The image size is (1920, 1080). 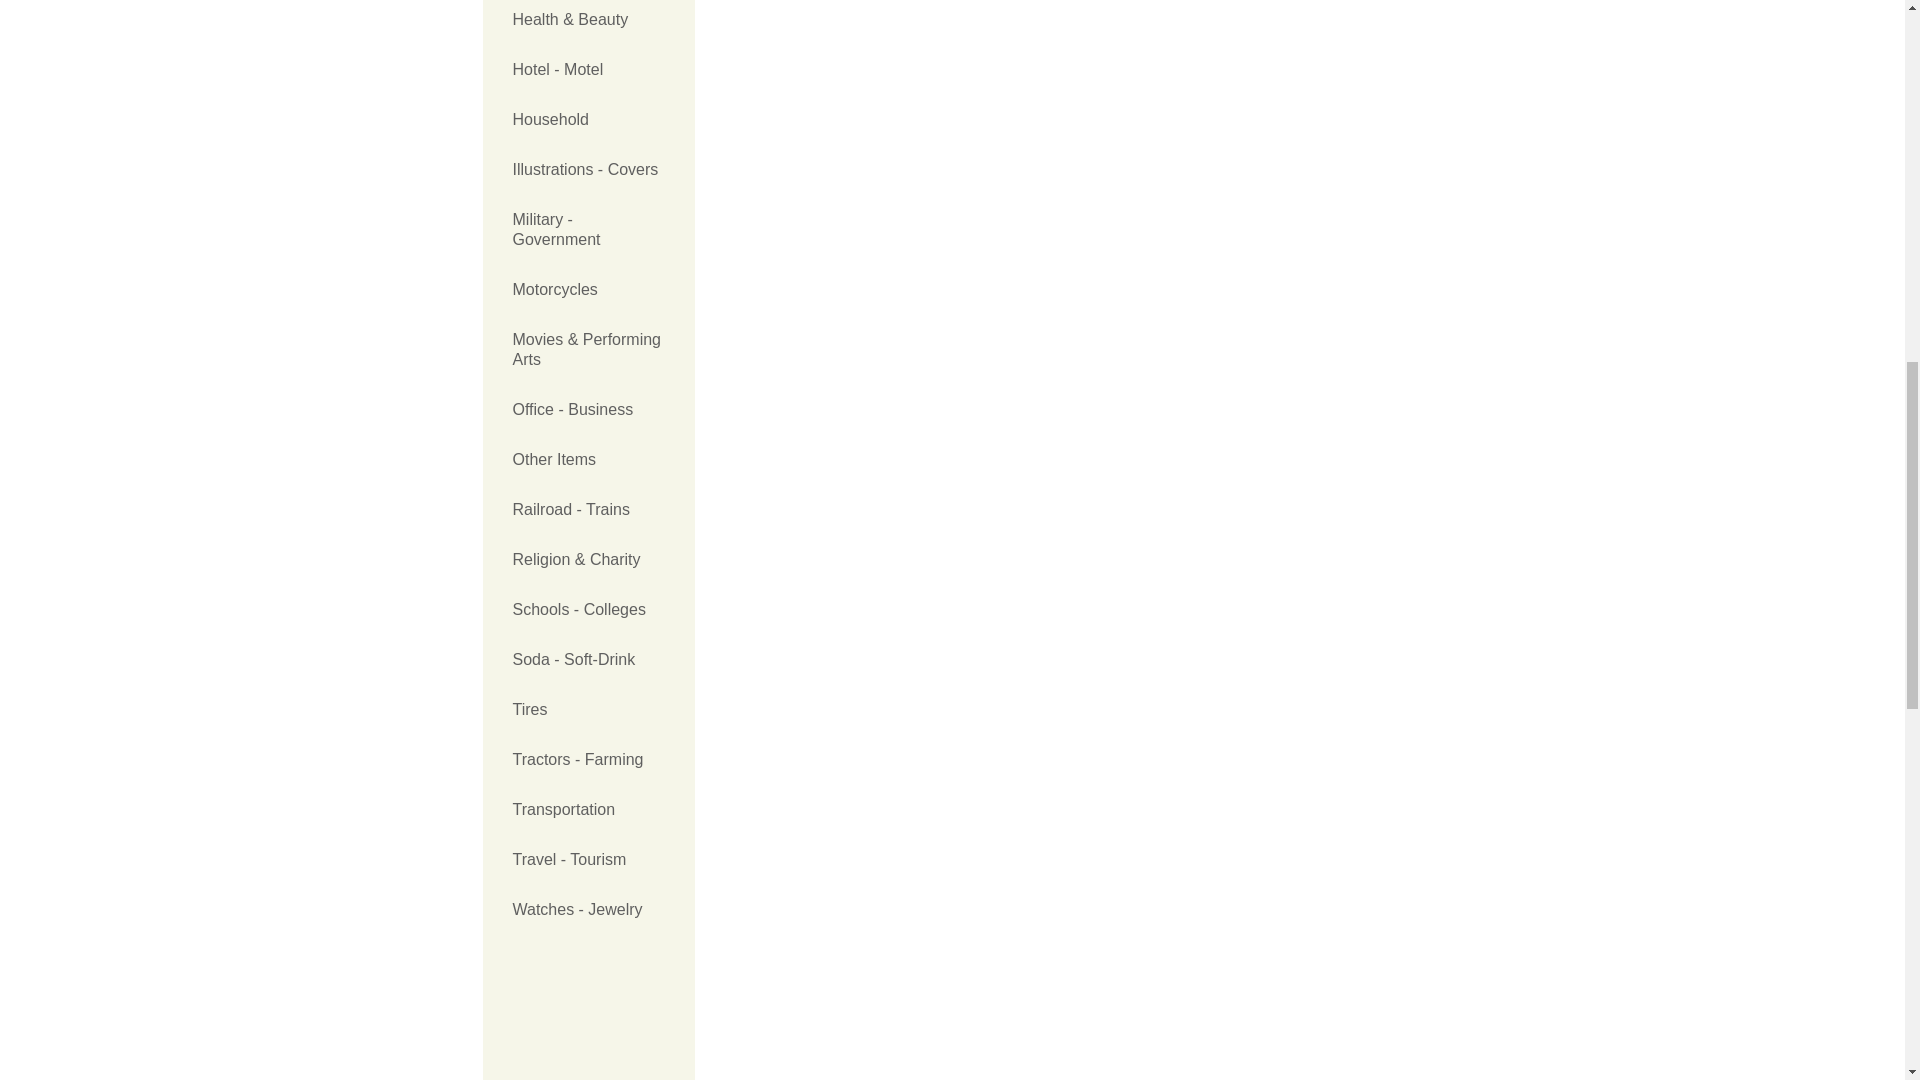 I want to click on Household, so click(x=588, y=120).